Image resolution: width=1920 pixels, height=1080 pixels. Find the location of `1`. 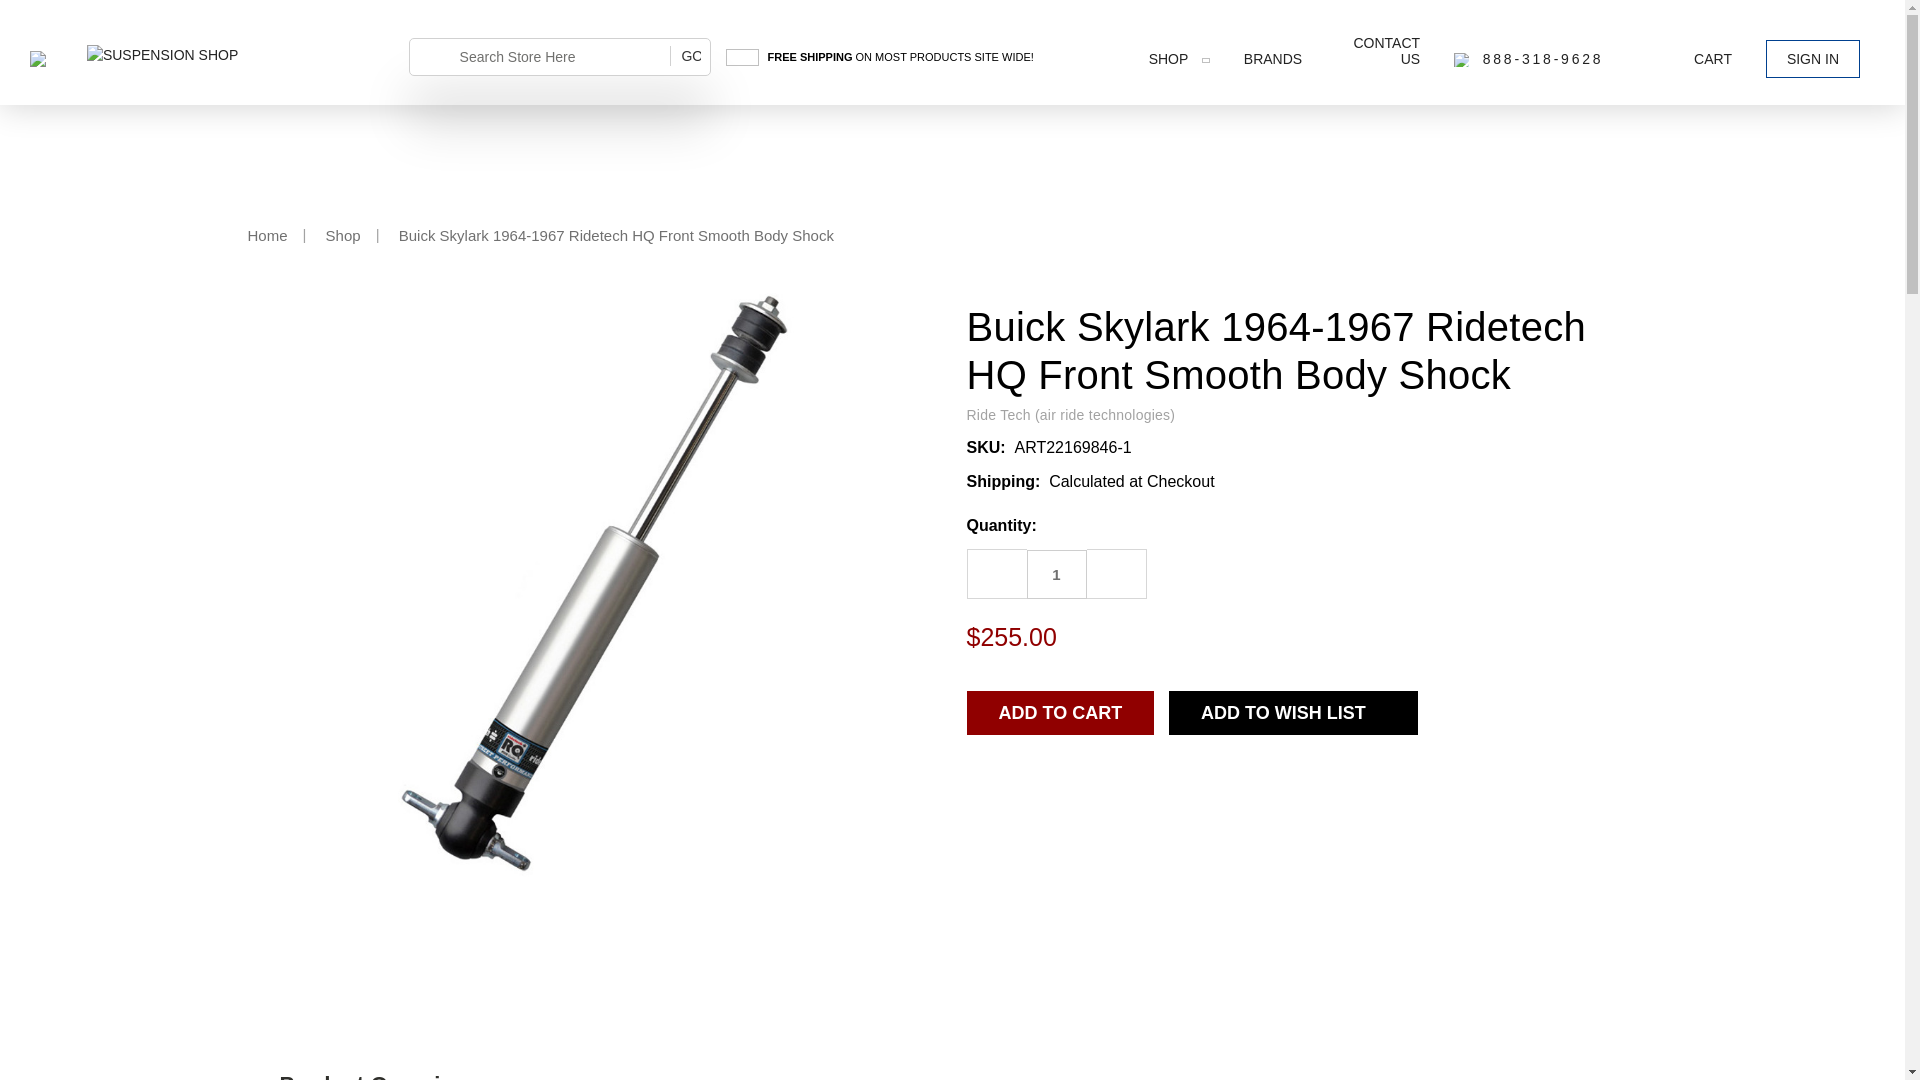

1 is located at coordinates (1056, 574).